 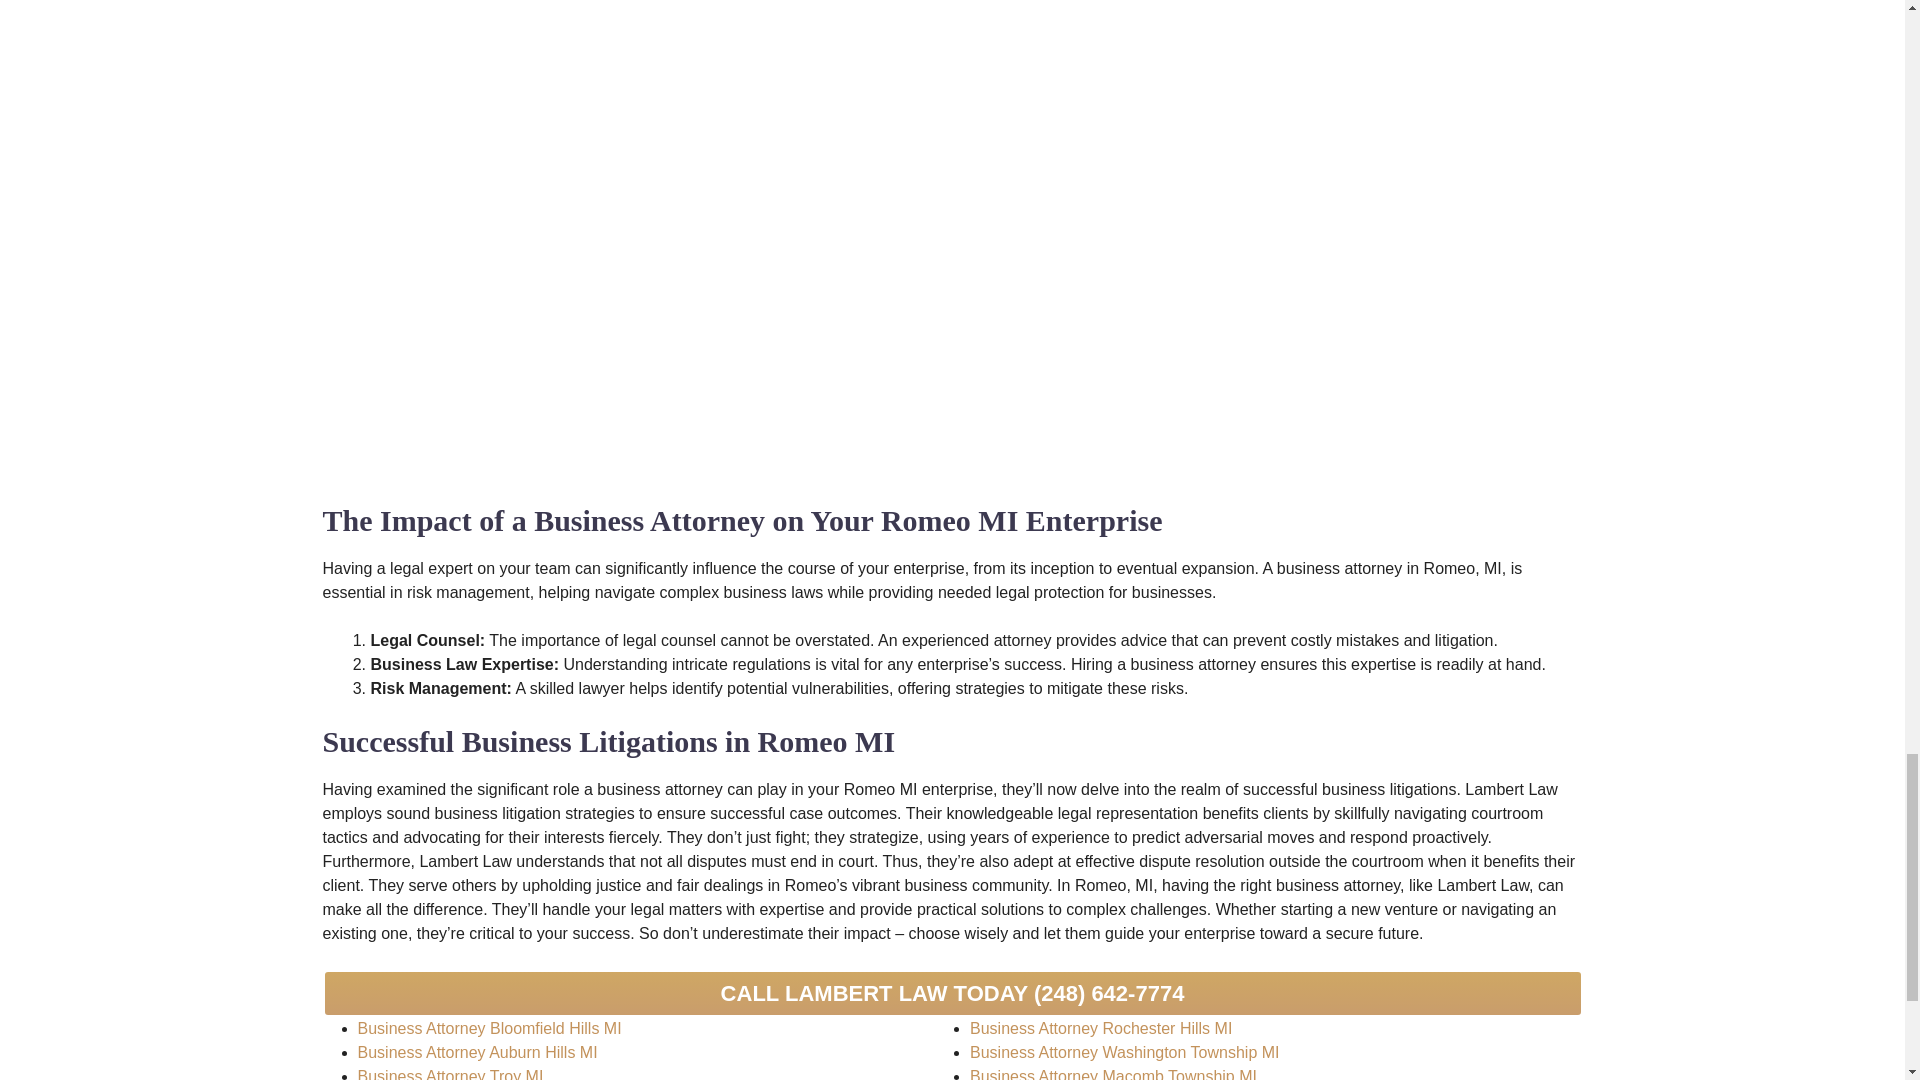 What do you see at coordinates (1124, 1052) in the screenshot?
I see `Business Attorney Washington Township MI` at bounding box center [1124, 1052].